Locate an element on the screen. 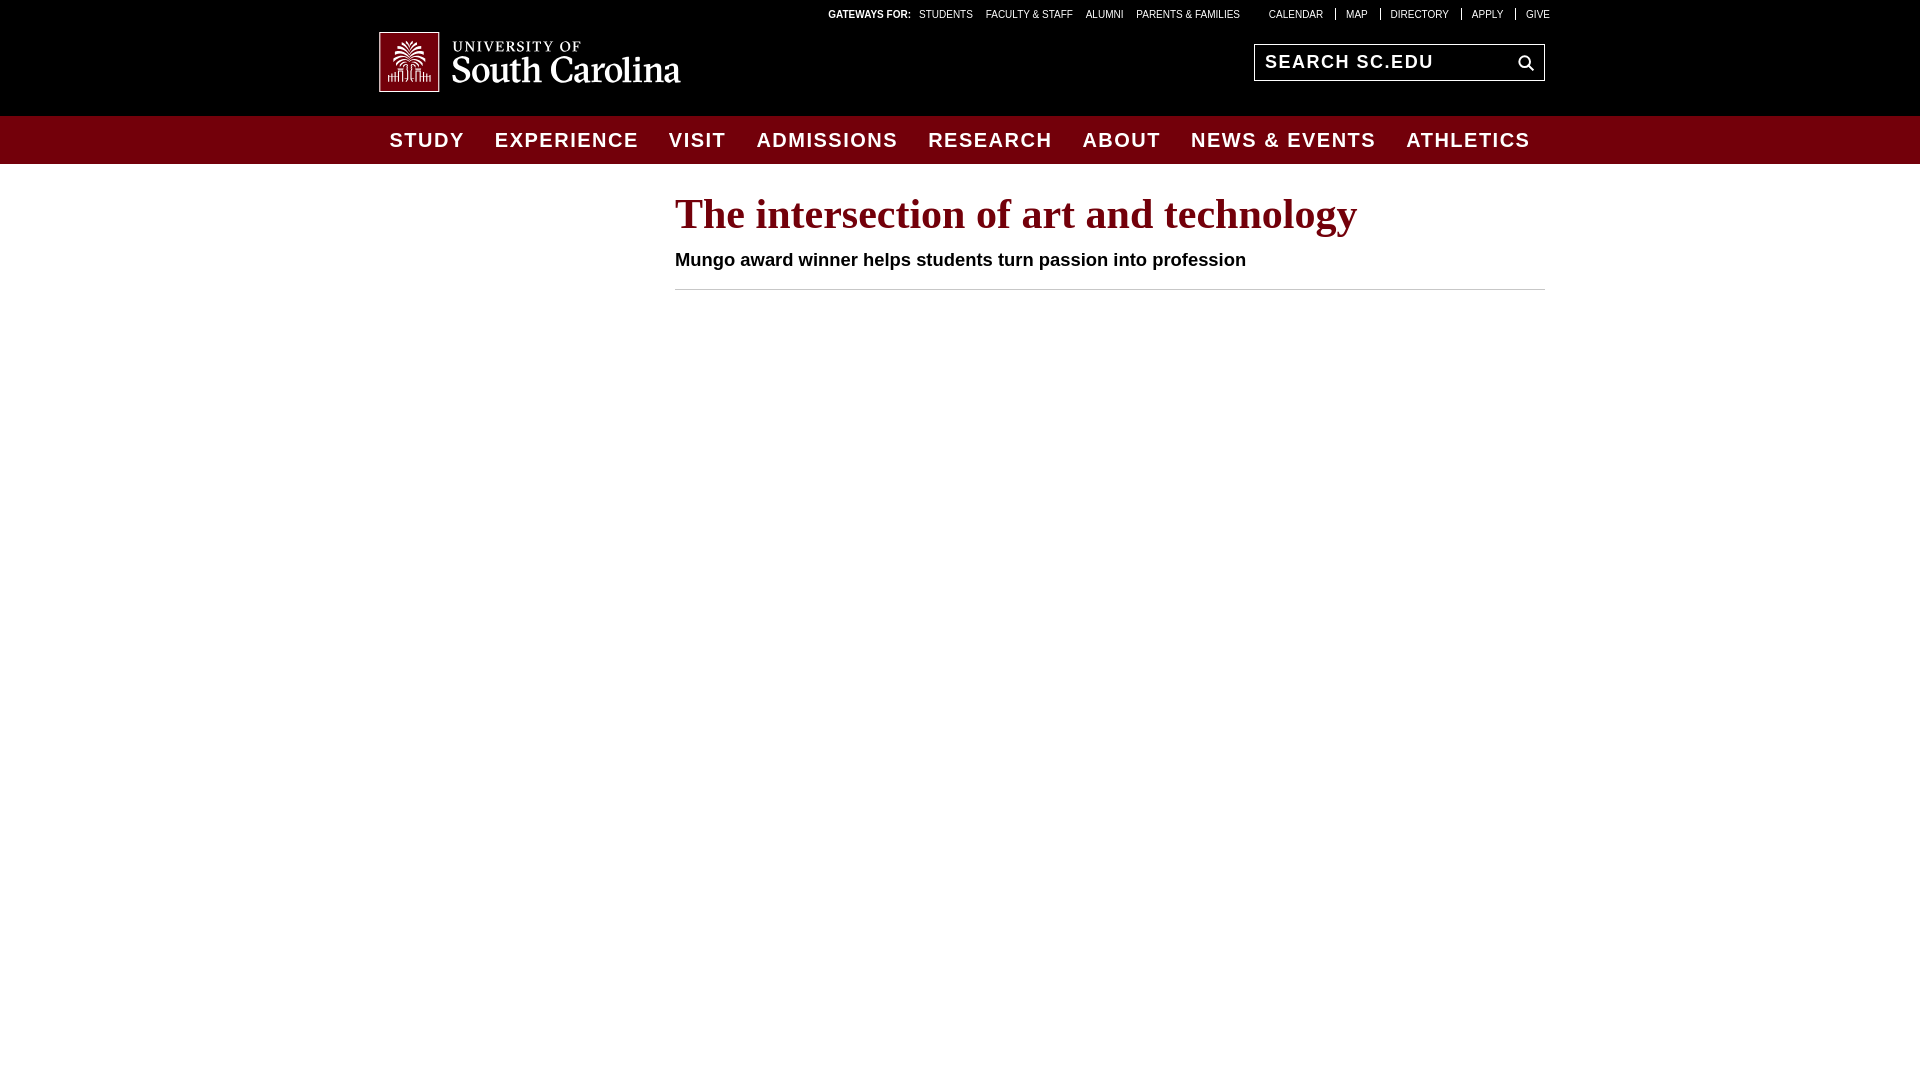 Image resolution: width=1920 pixels, height=1080 pixels. STUDENTS is located at coordinates (947, 13).